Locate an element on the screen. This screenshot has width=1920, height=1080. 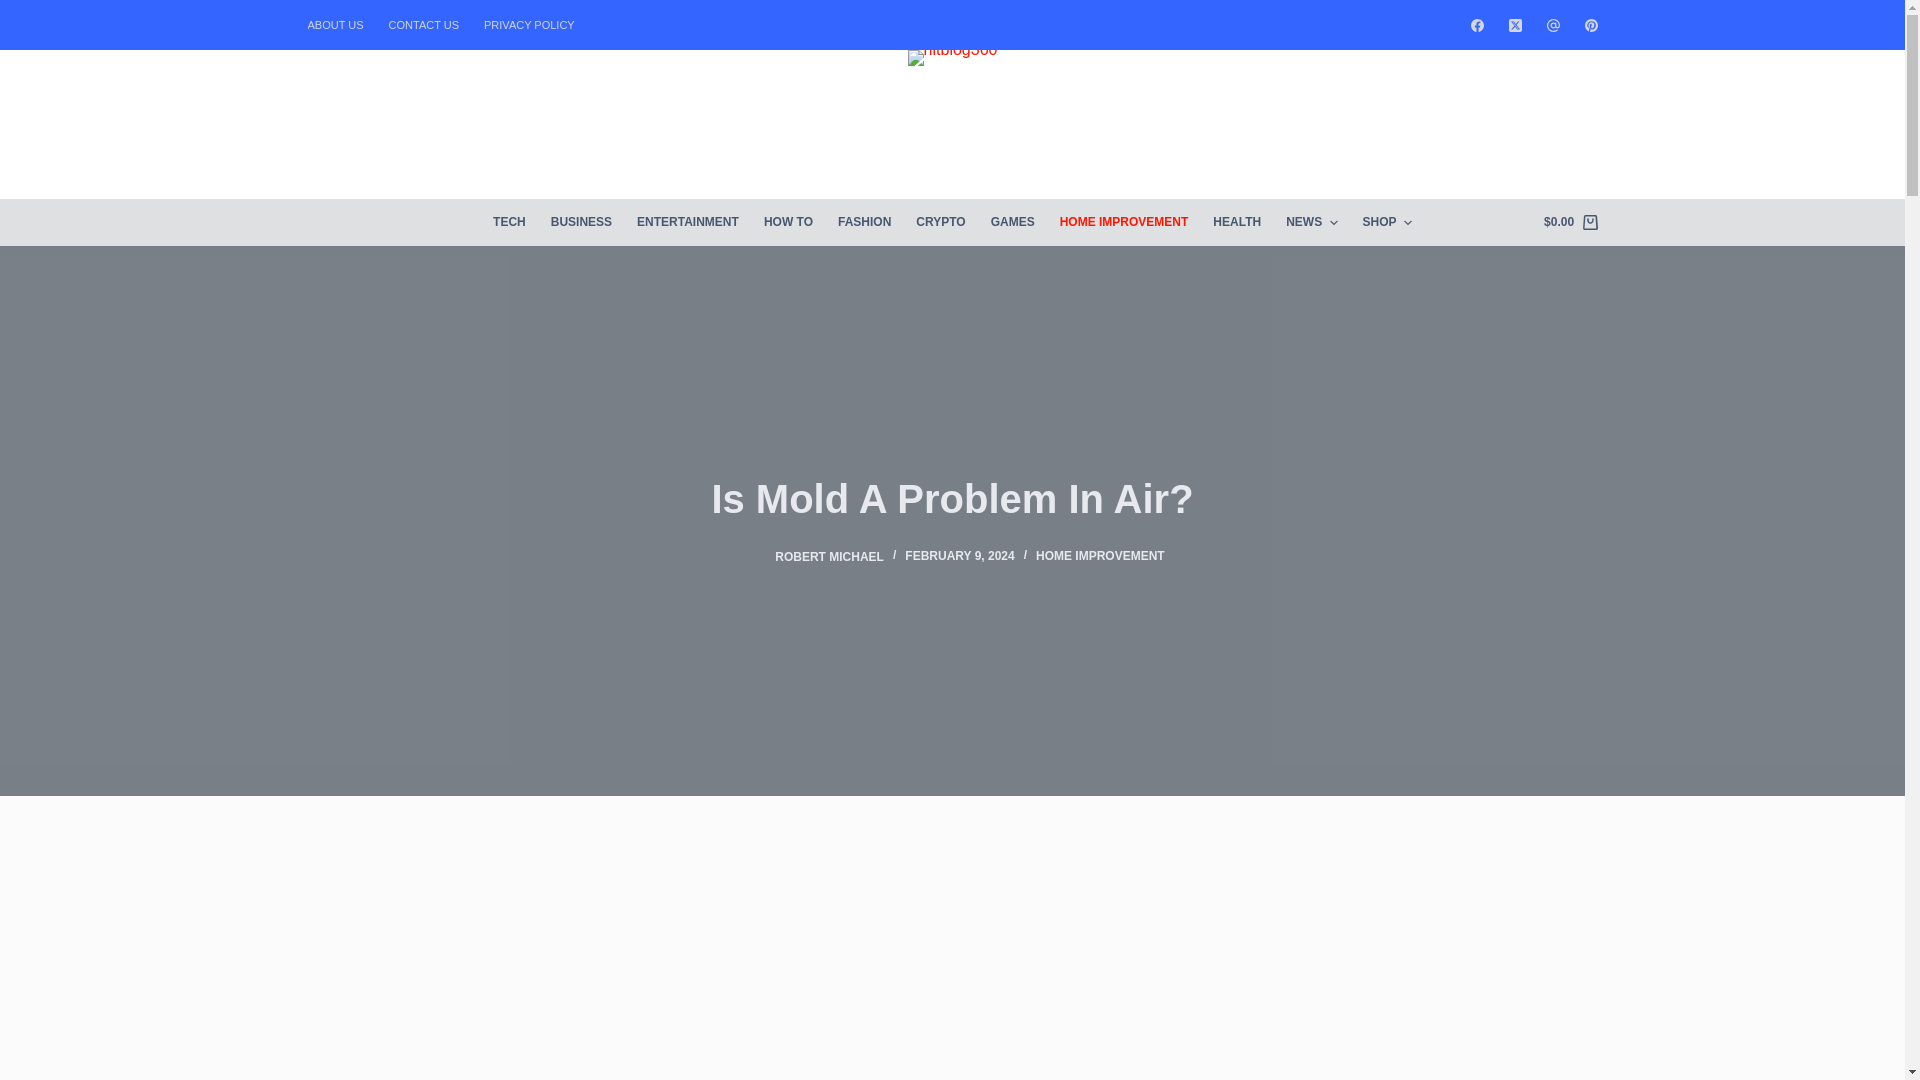
NEWS is located at coordinates (1312, 222).